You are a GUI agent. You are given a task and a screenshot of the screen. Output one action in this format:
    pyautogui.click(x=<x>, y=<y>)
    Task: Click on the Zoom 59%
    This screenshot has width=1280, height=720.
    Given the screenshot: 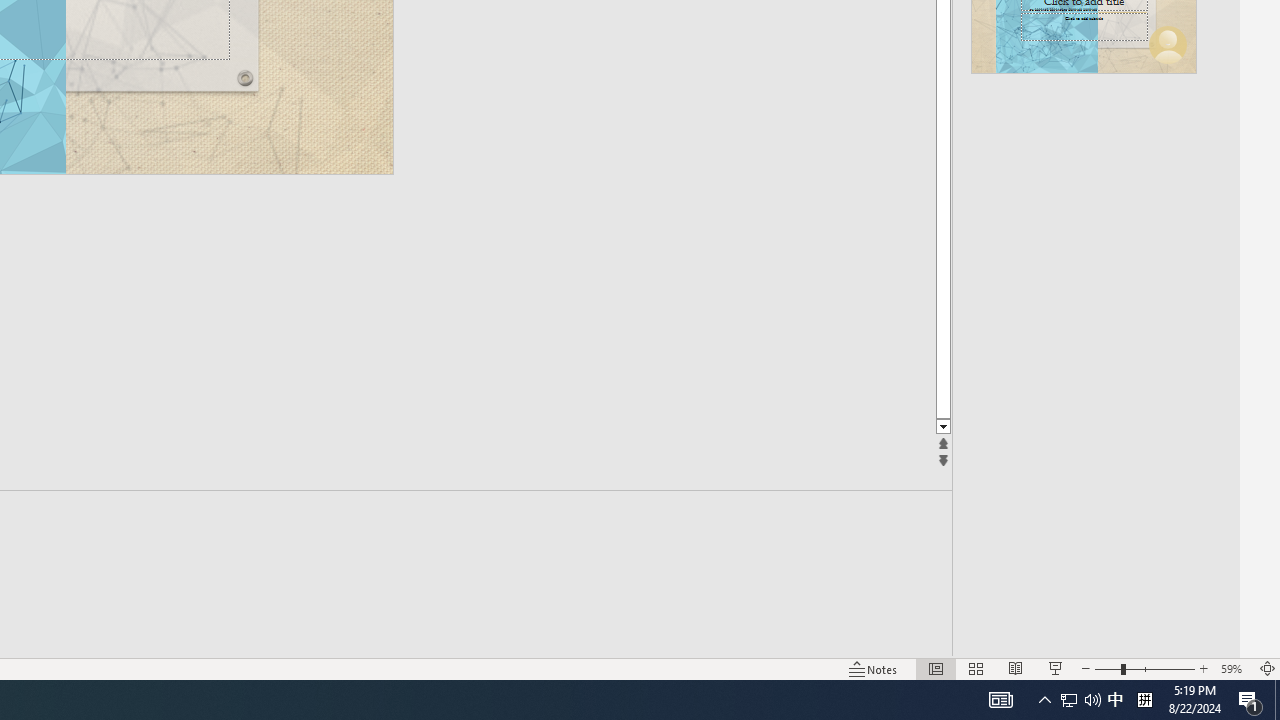 What is the action you would take?
    pyautogui.click(x=1234, y=668)
    